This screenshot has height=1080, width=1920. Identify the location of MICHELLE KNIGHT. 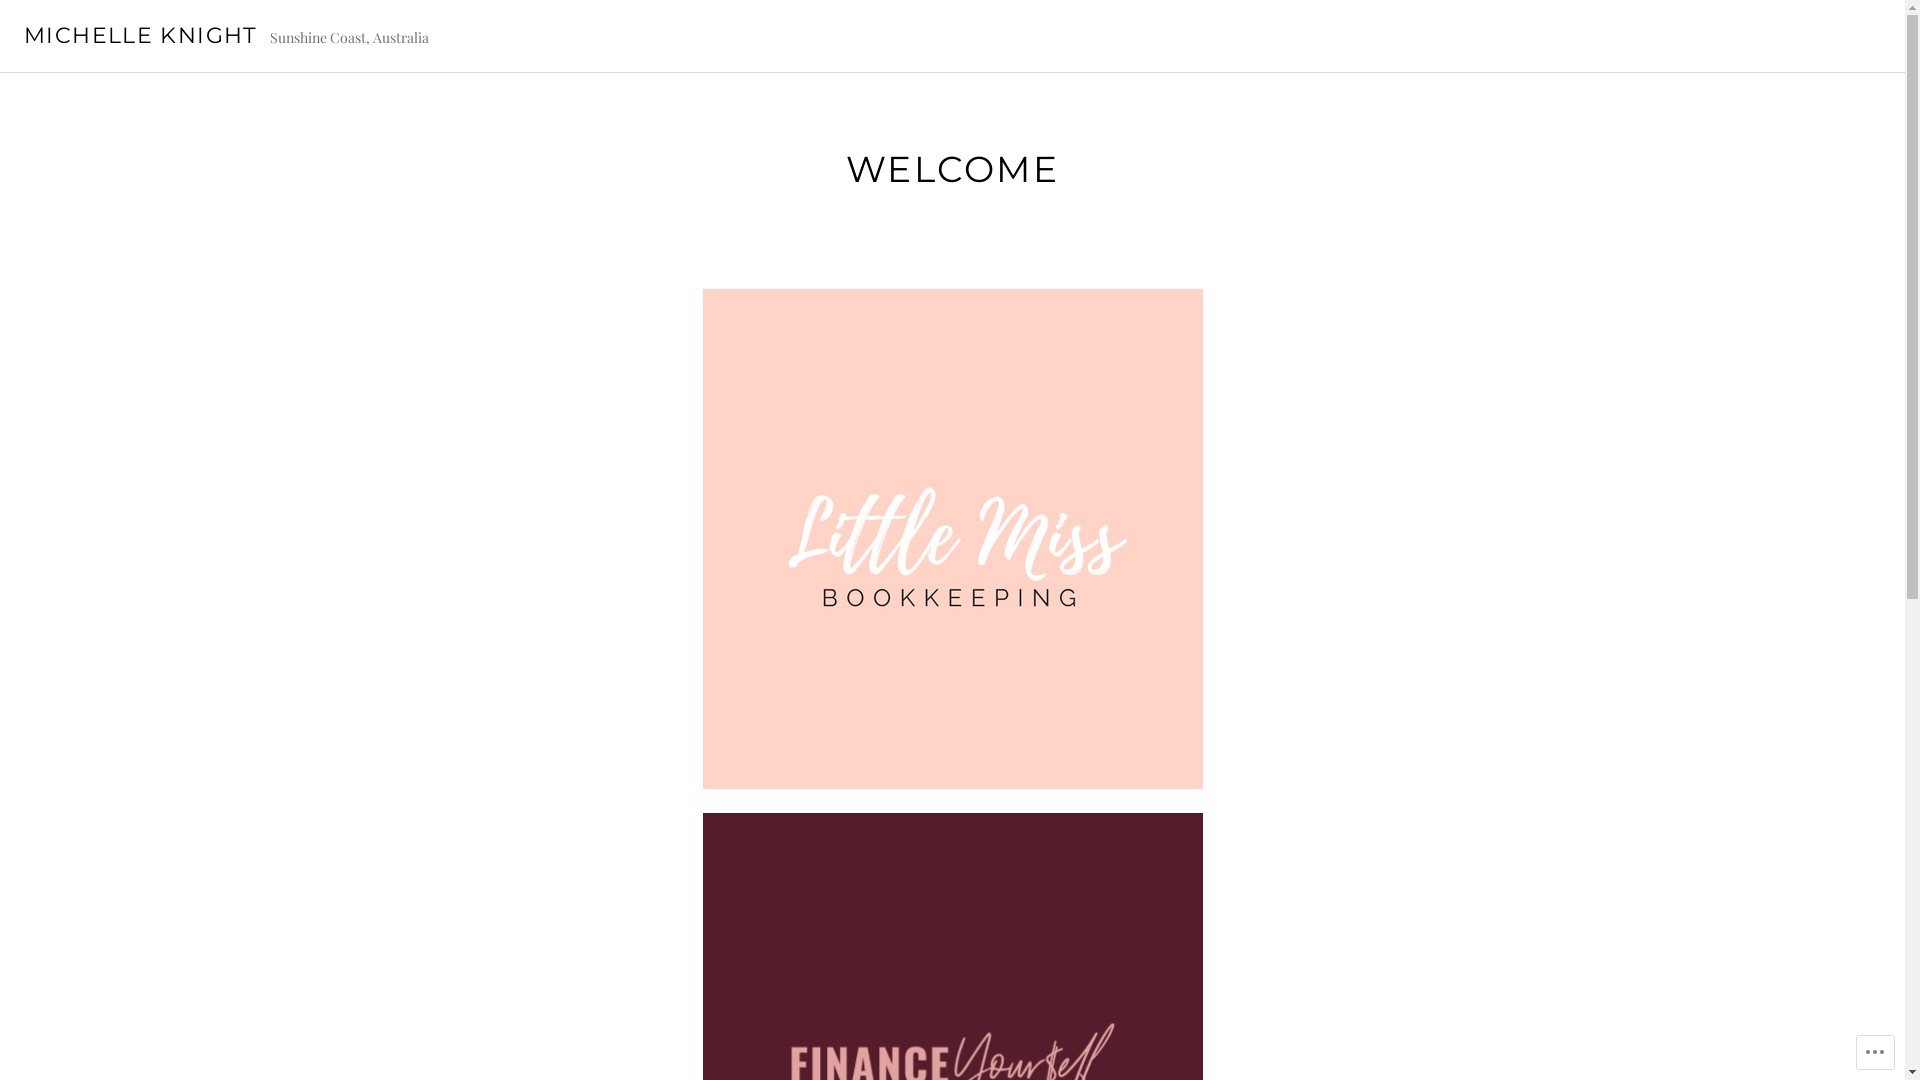
(141, 36).